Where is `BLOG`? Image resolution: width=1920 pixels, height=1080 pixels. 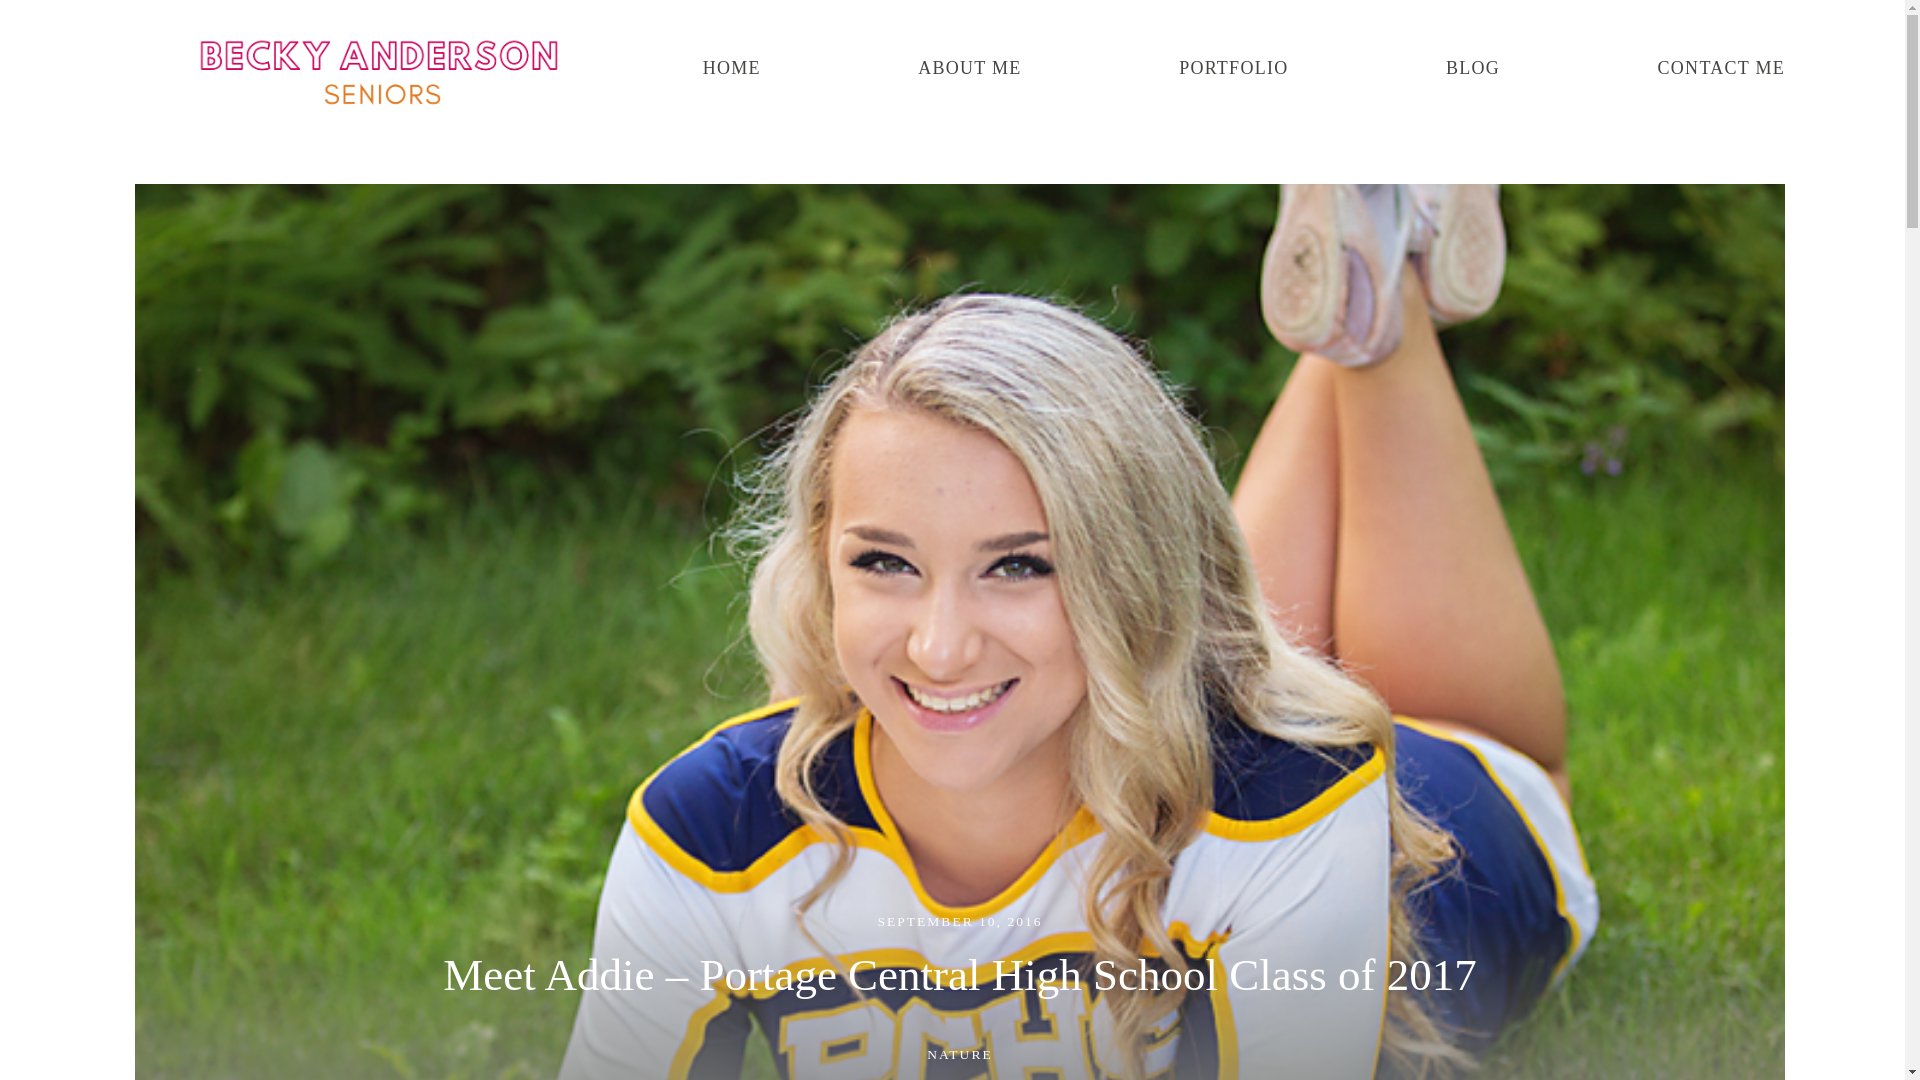
BLOG is located at coordinates (1472, 68).